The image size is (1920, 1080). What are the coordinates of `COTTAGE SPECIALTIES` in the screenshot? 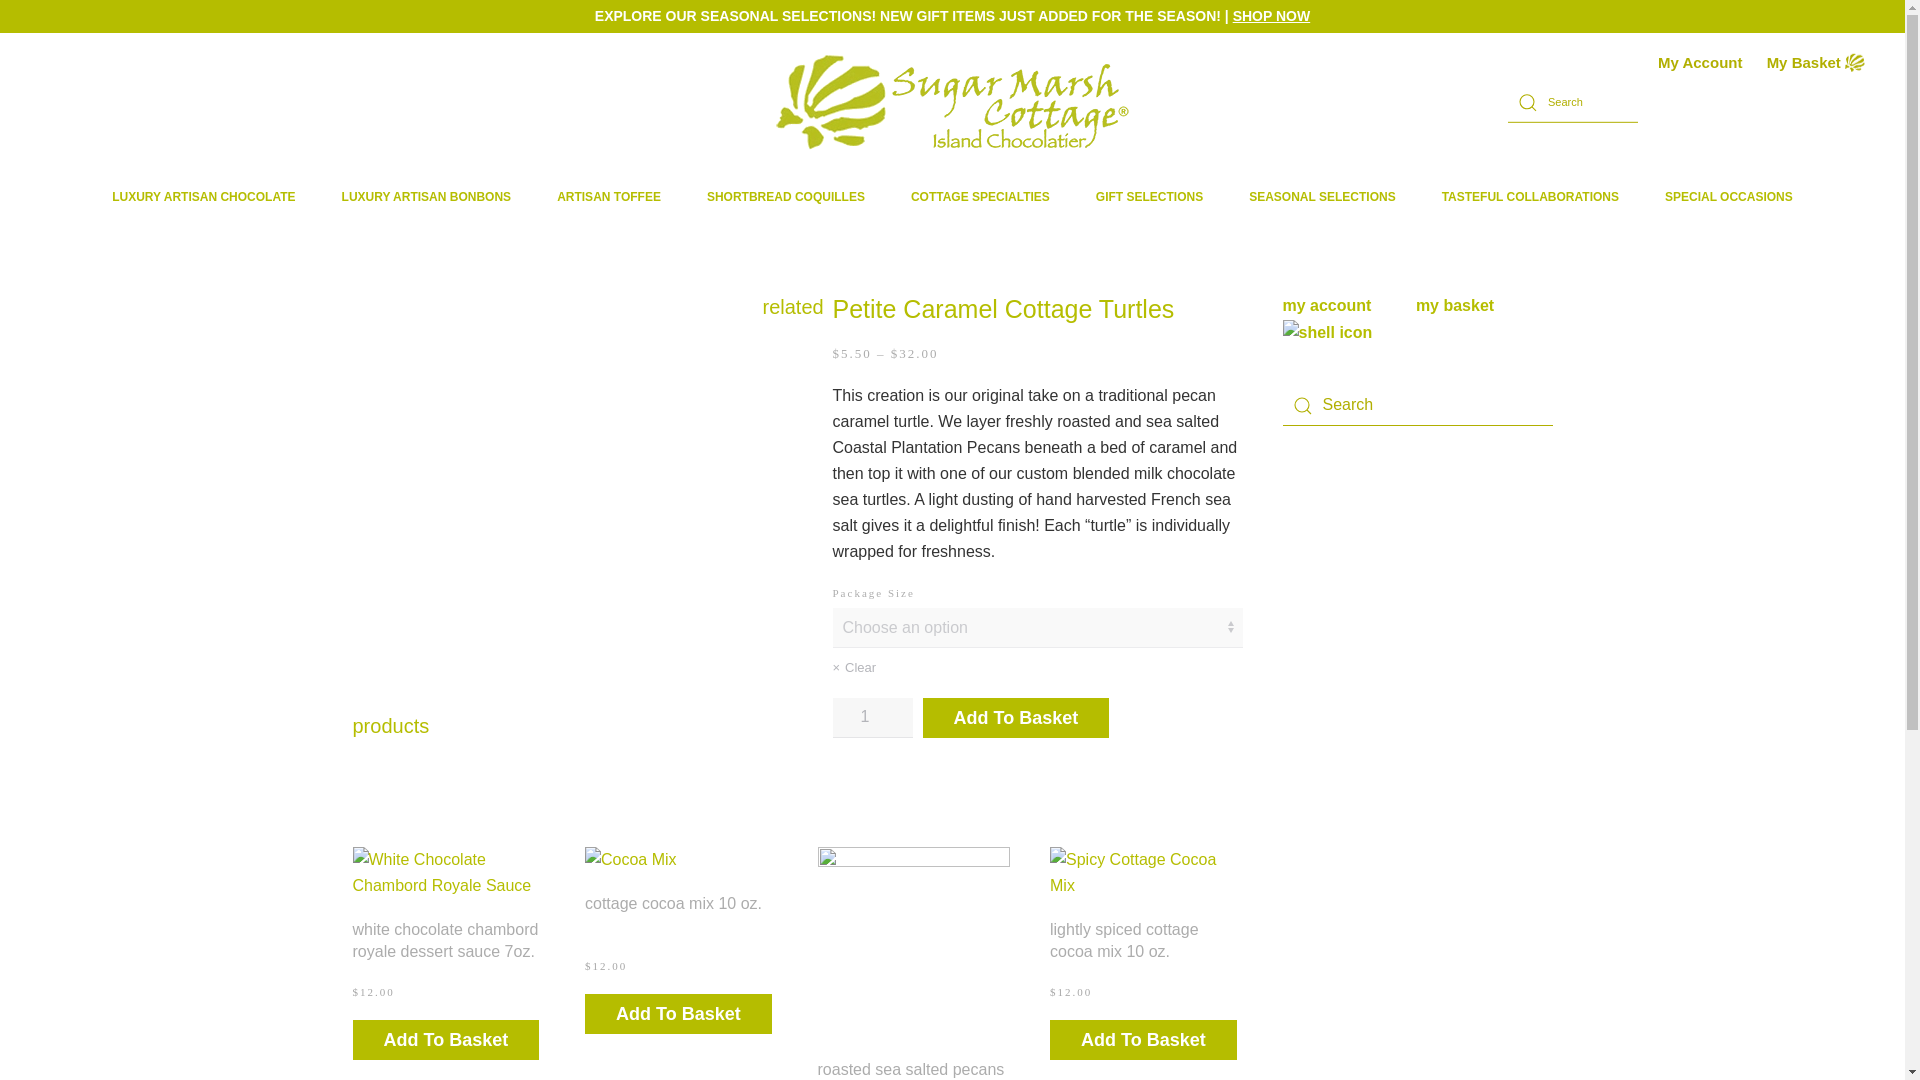 It's located at (980, 197).